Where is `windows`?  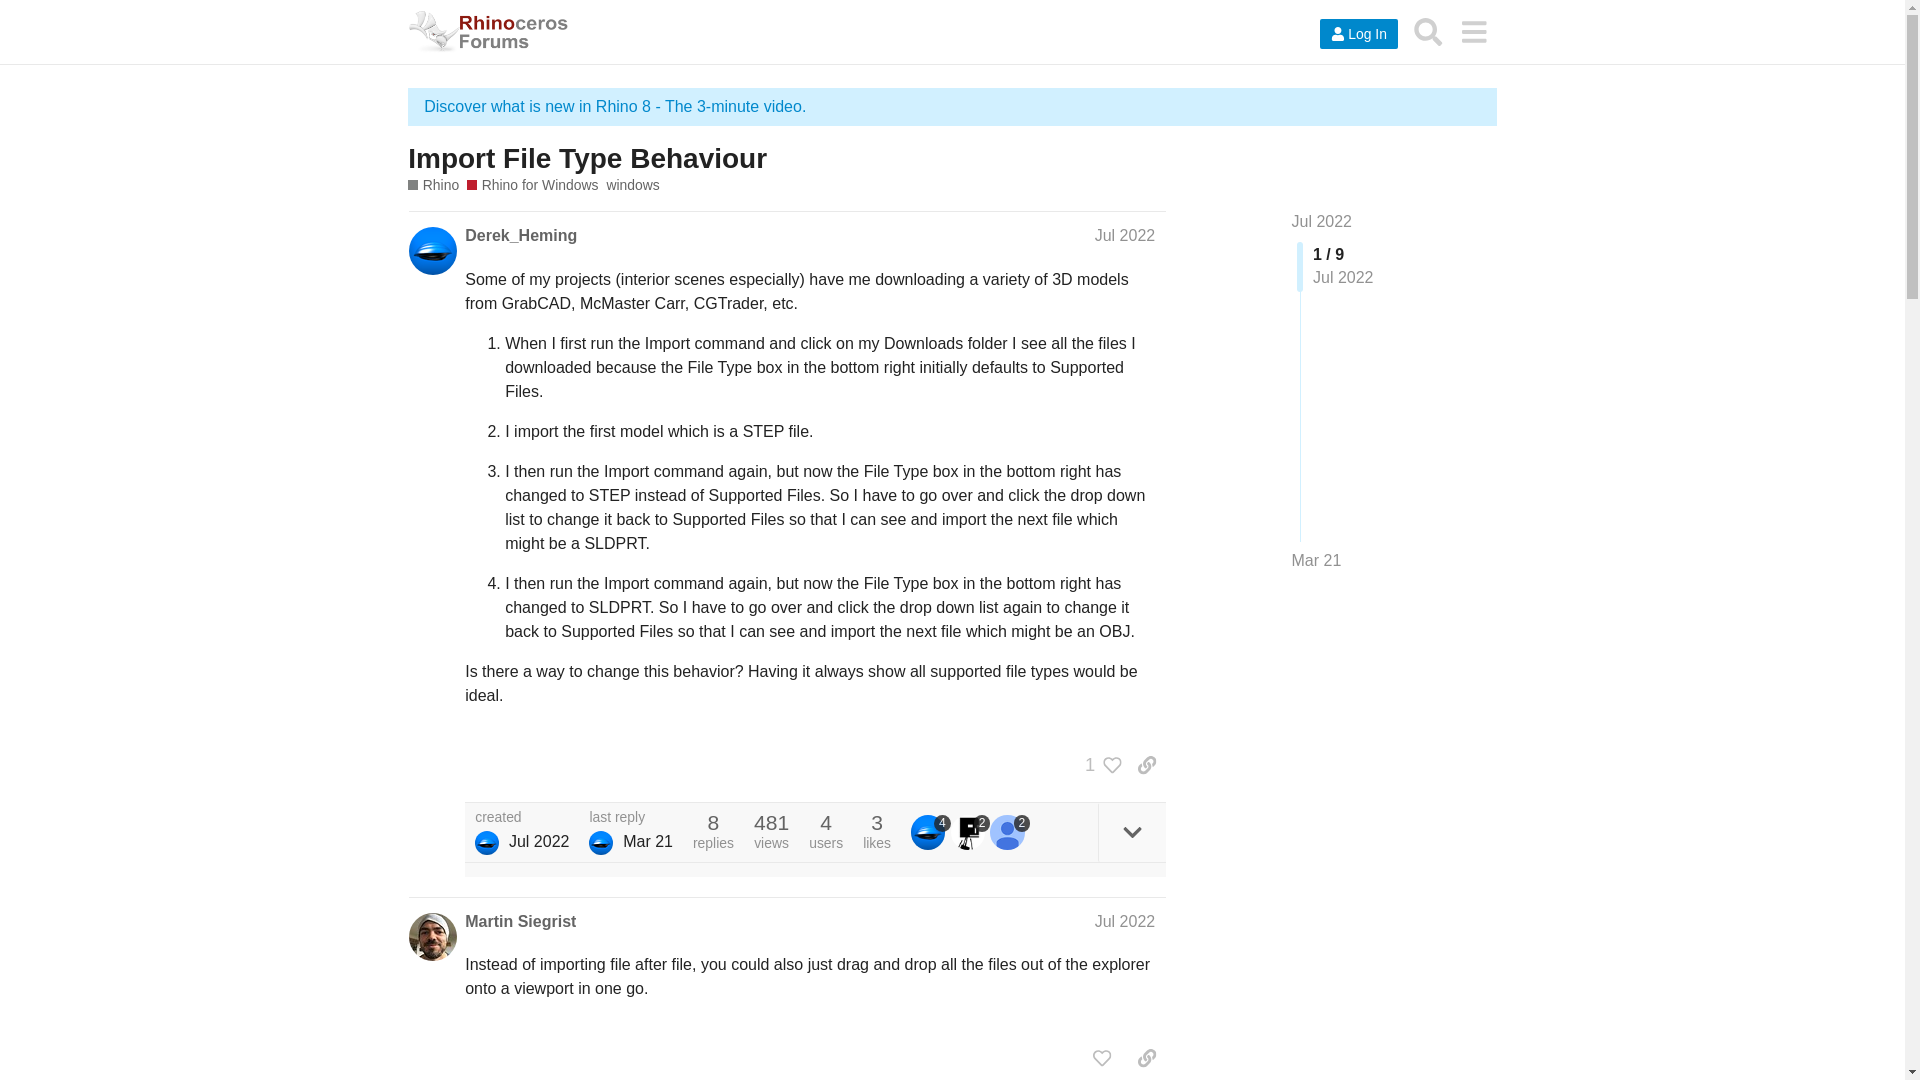
windows is located at coordinates (632, 186).